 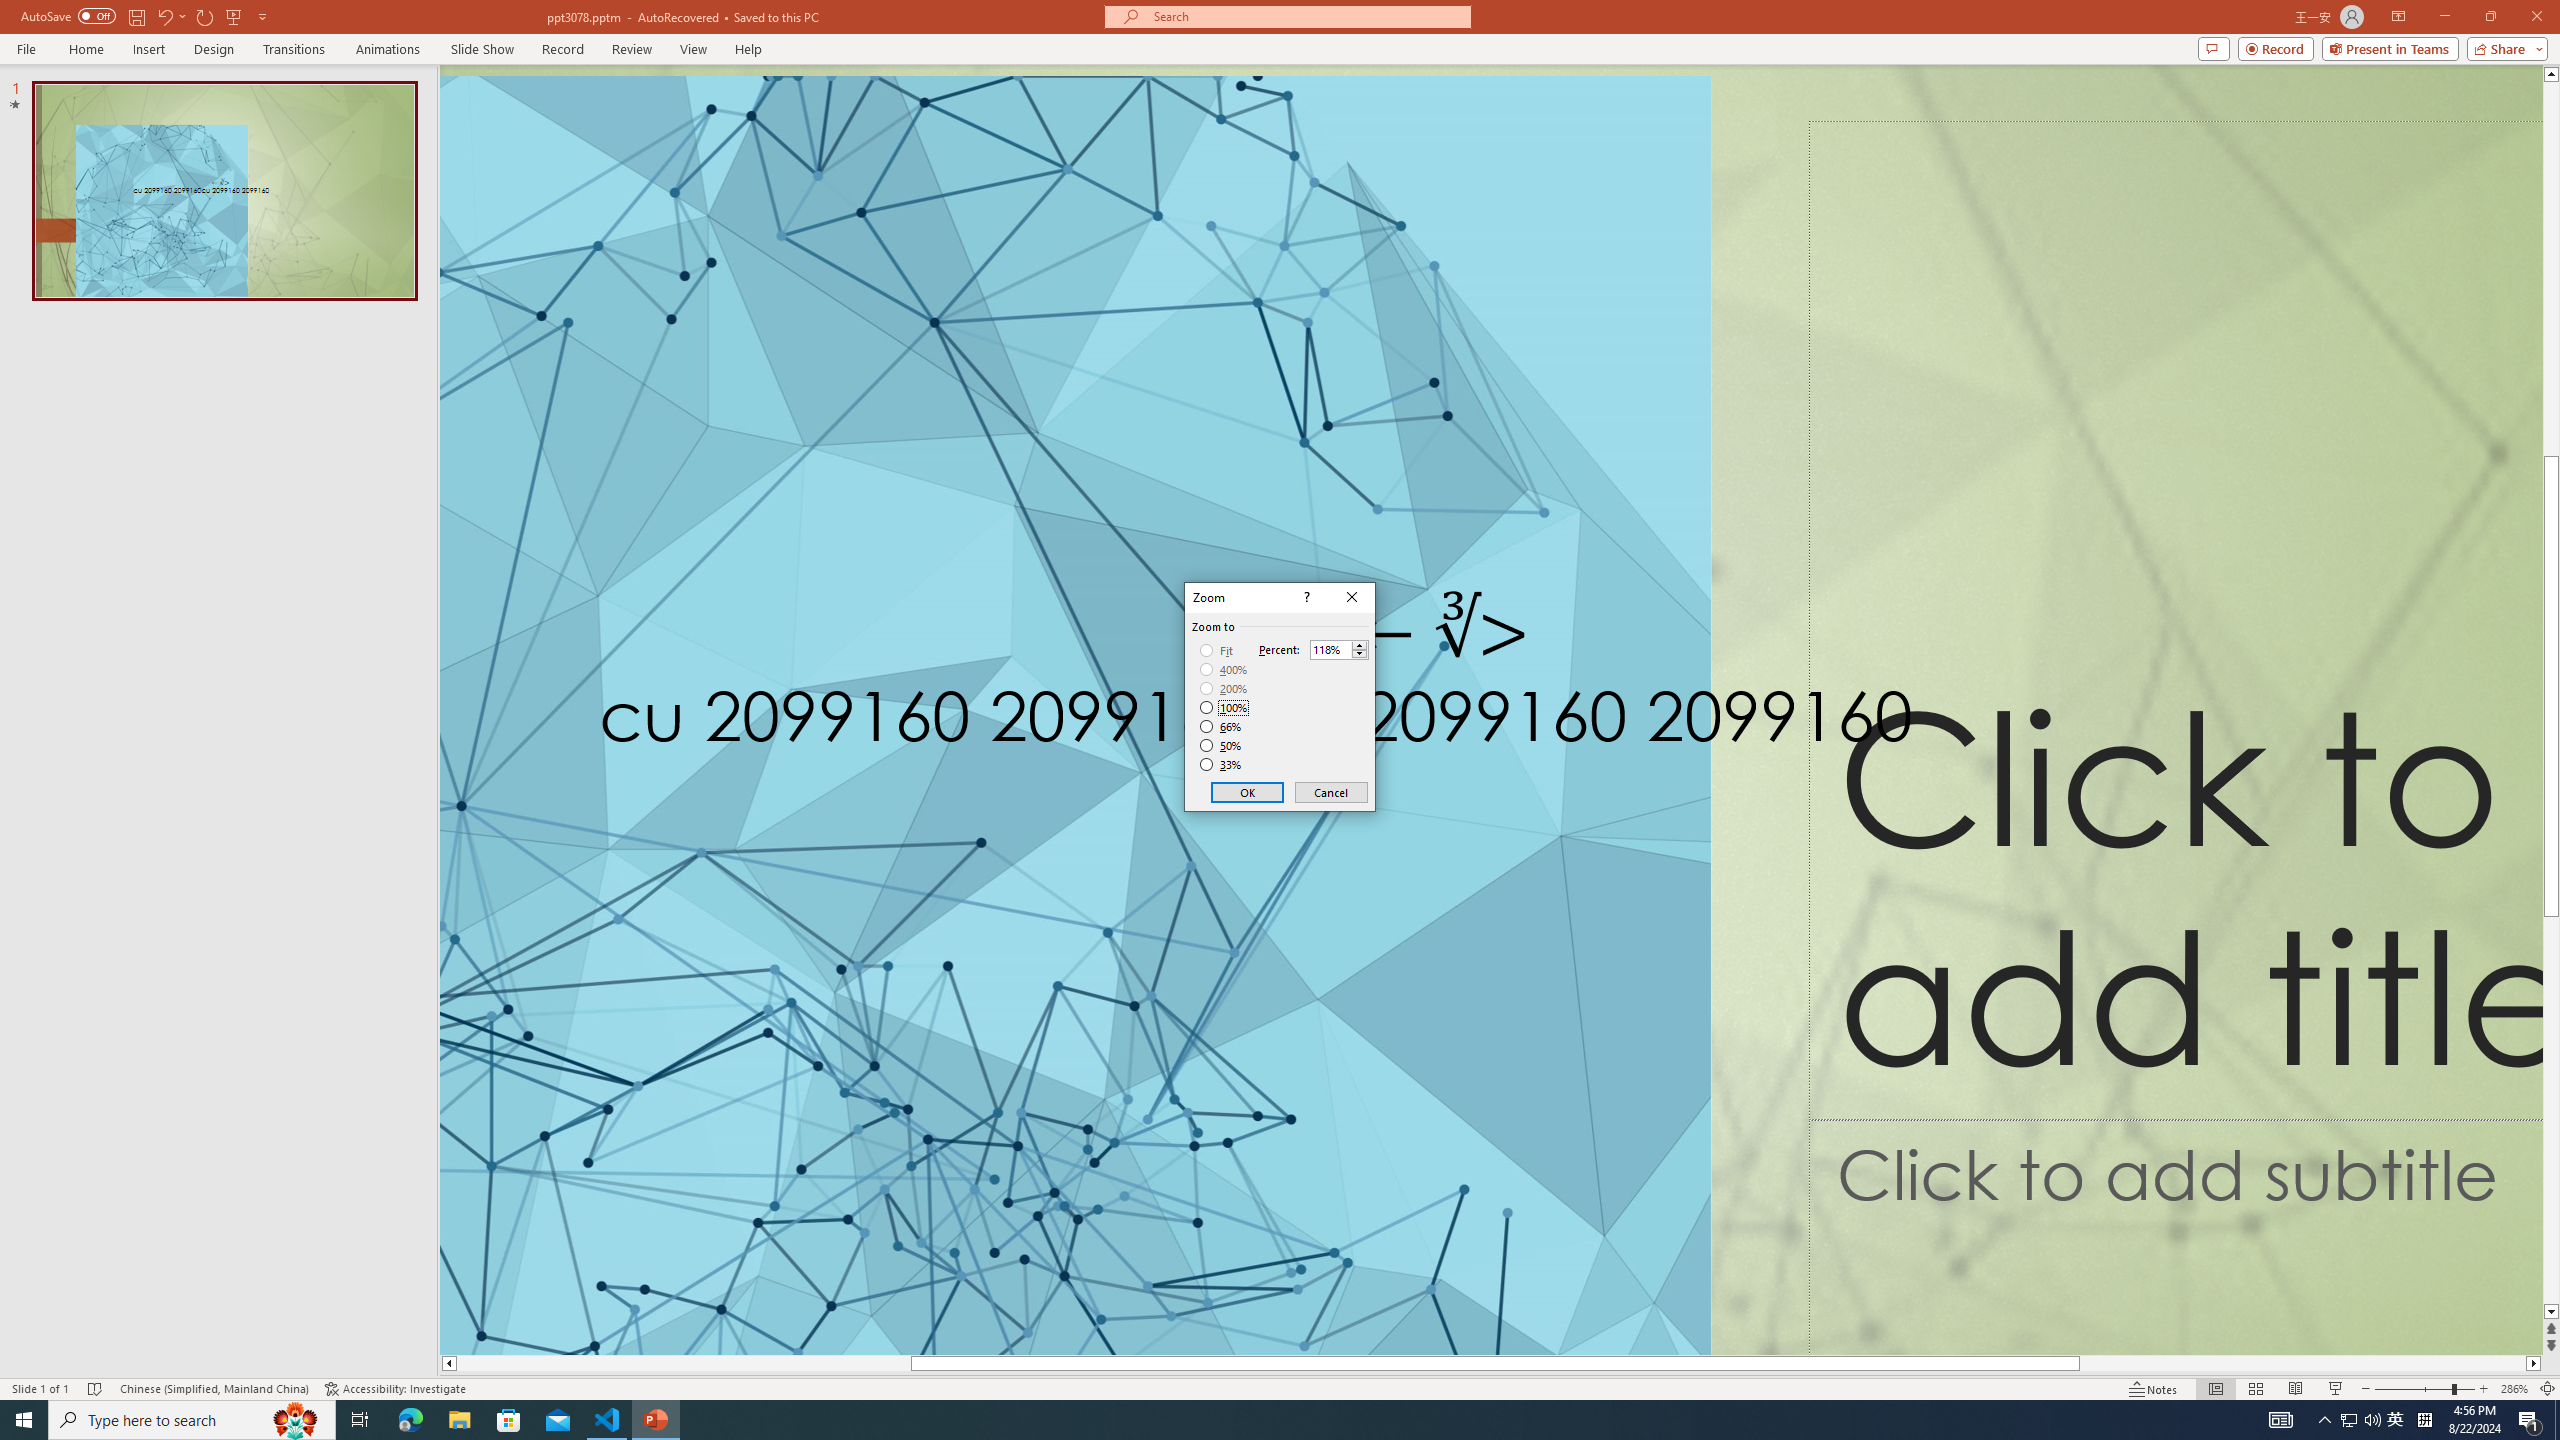 What do you see at coordinates (1222, 726) in the screenshot?
I see `66%` at bounding box center [1222, 726].